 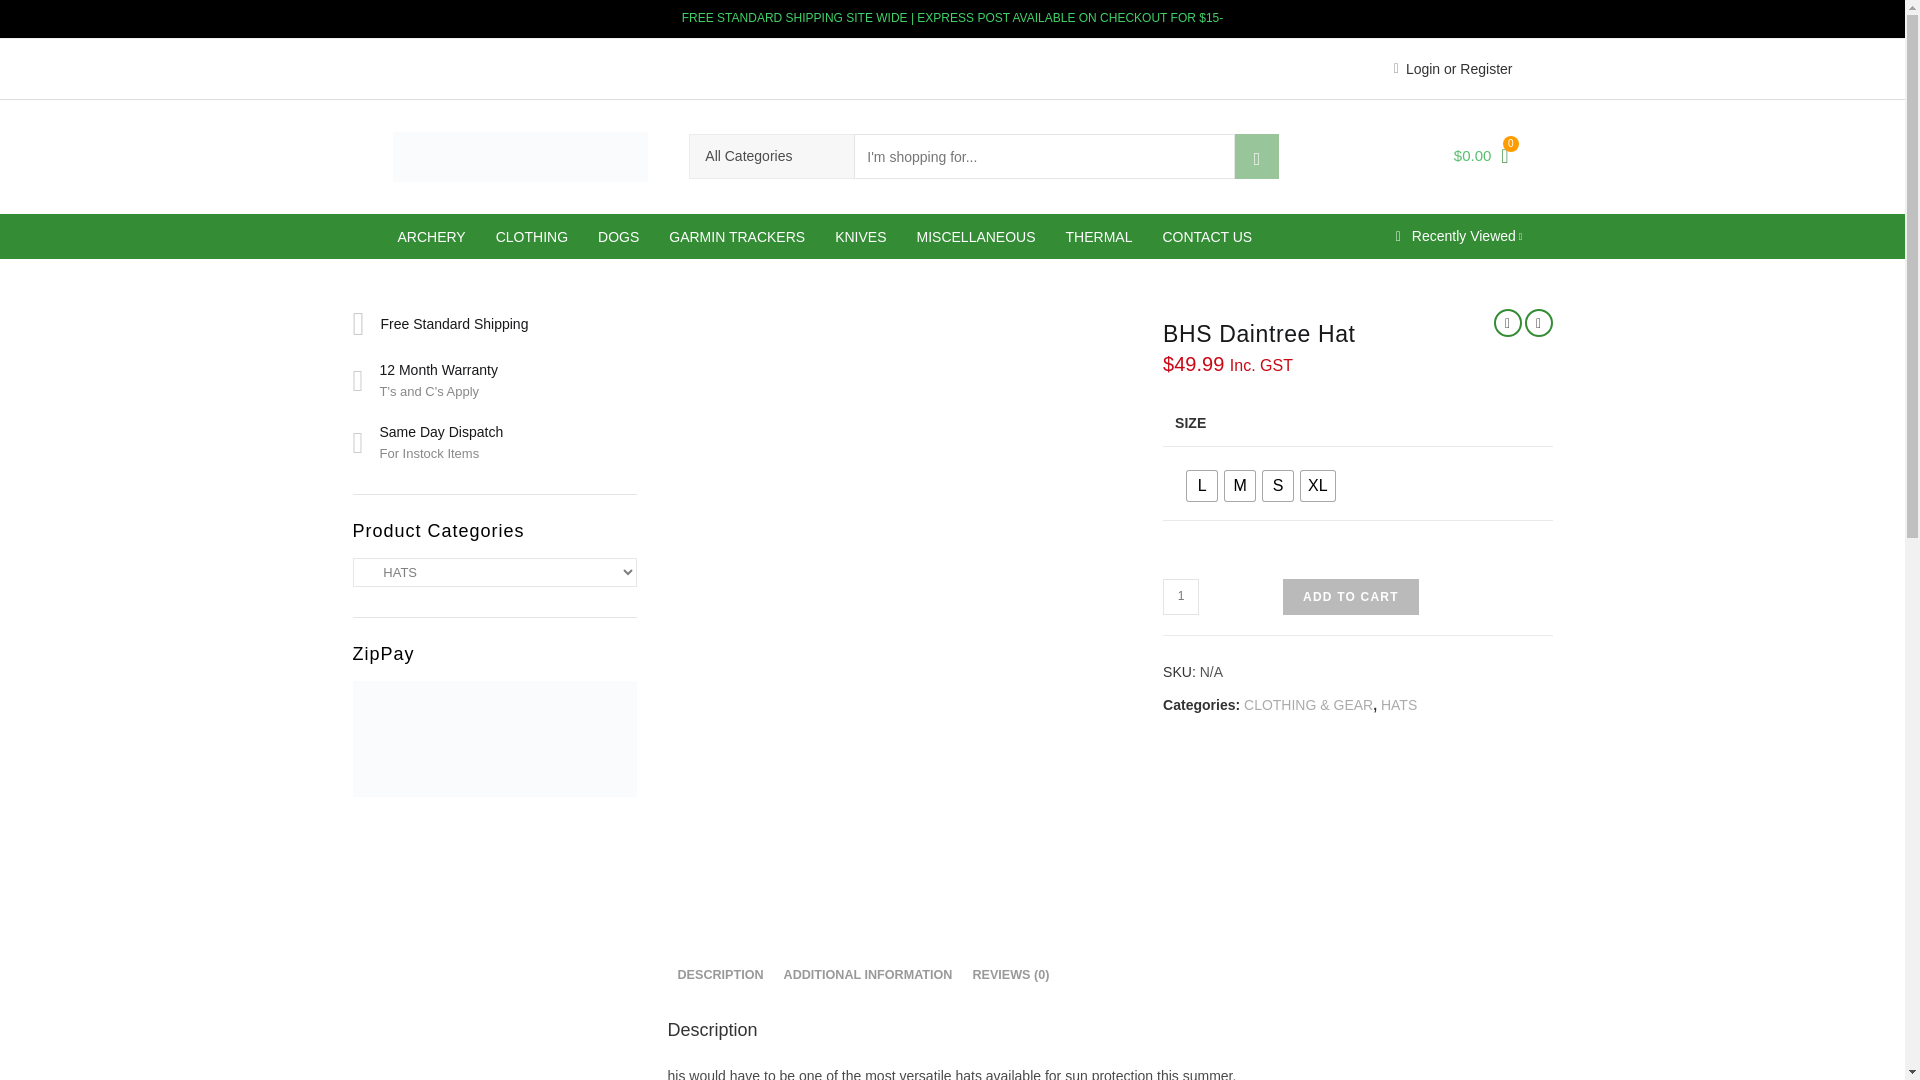 I want to click on GARMIN TRACKERS, so click(x=736, y=236).